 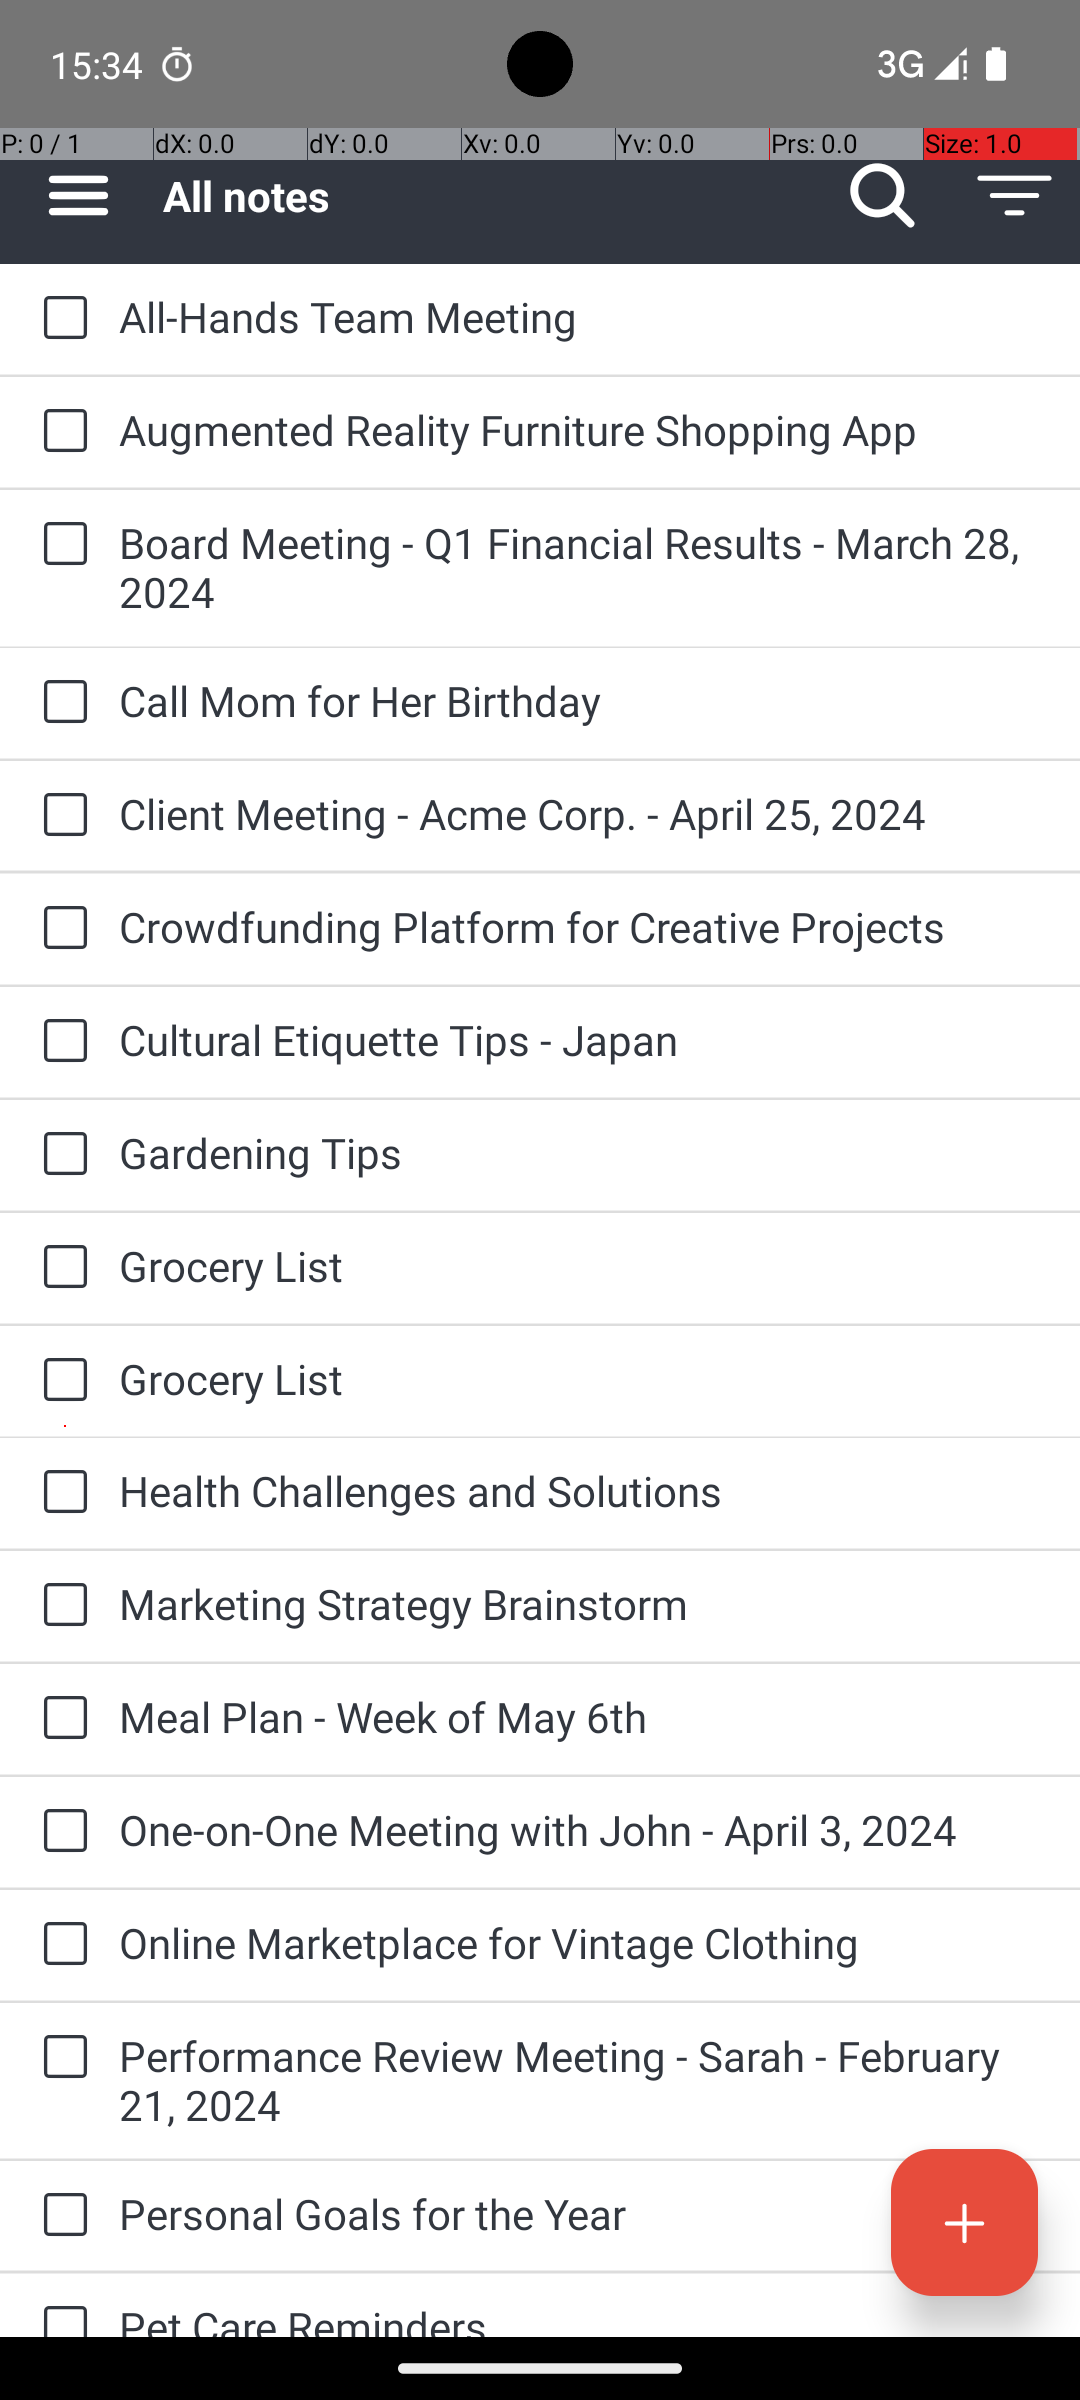 I want to click on Augmented Reality Furniture Shopping App, so click(x=580, y=430).